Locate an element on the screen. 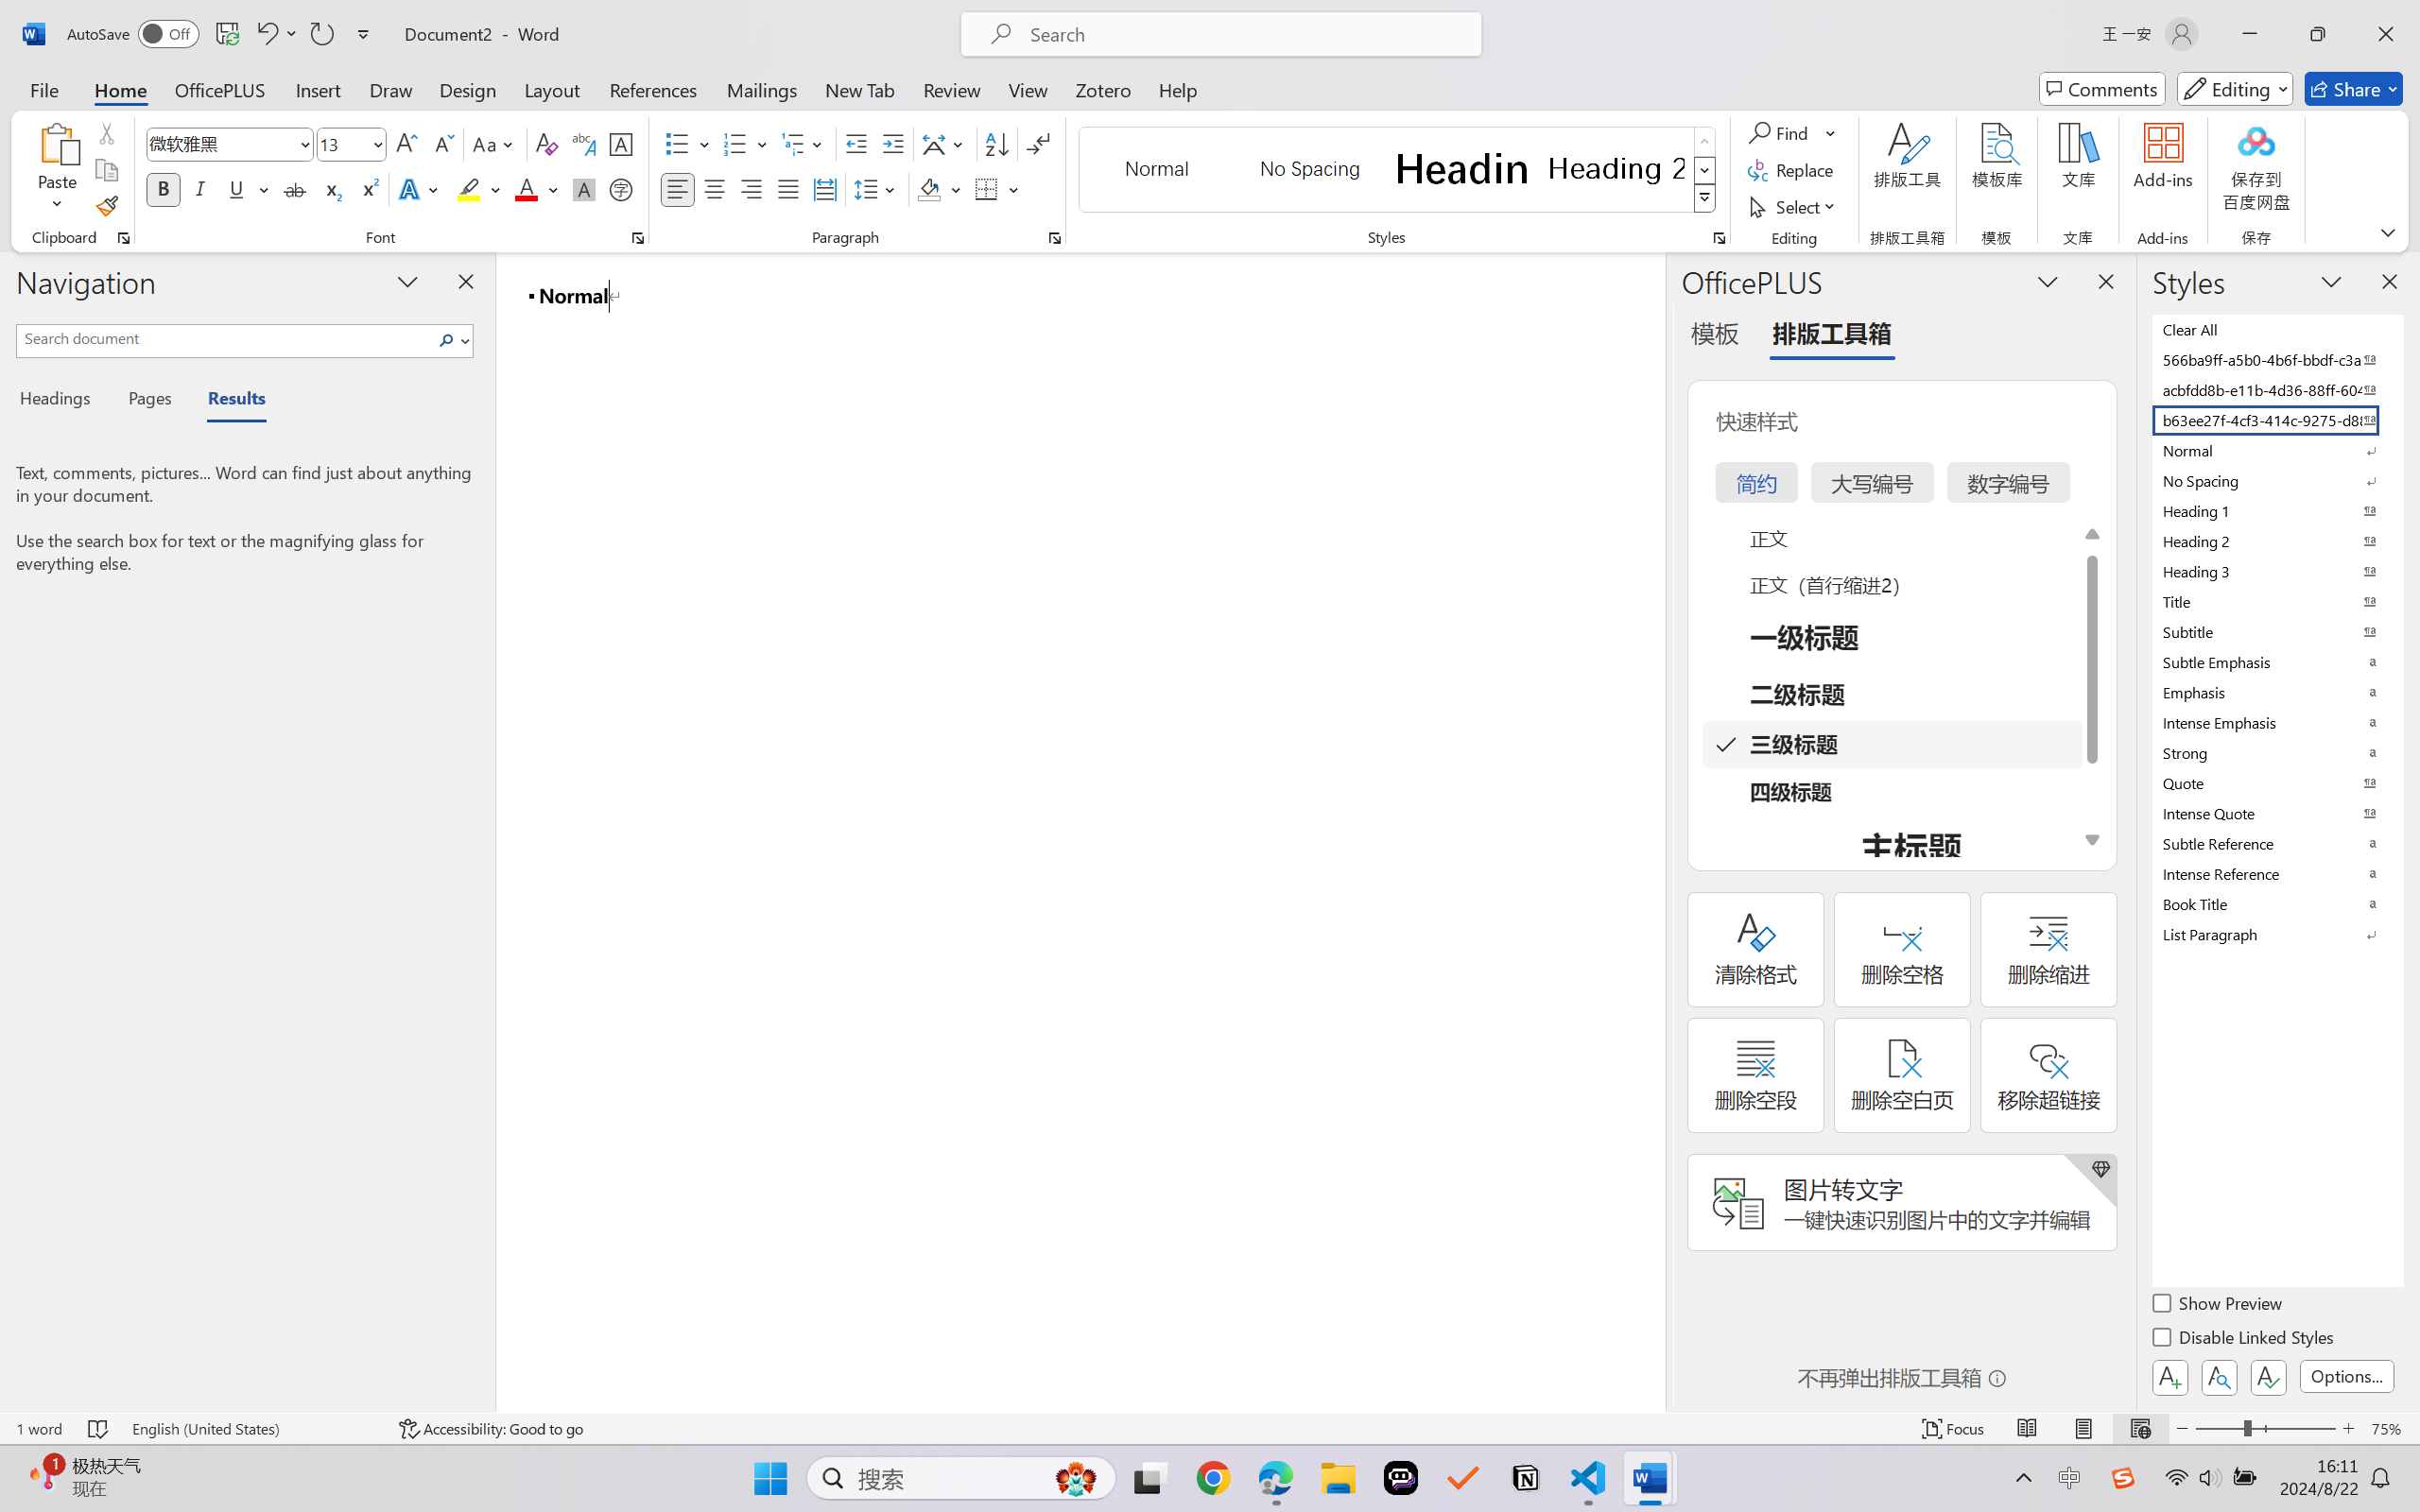  Book Title is located at coordinates (2276, 903).